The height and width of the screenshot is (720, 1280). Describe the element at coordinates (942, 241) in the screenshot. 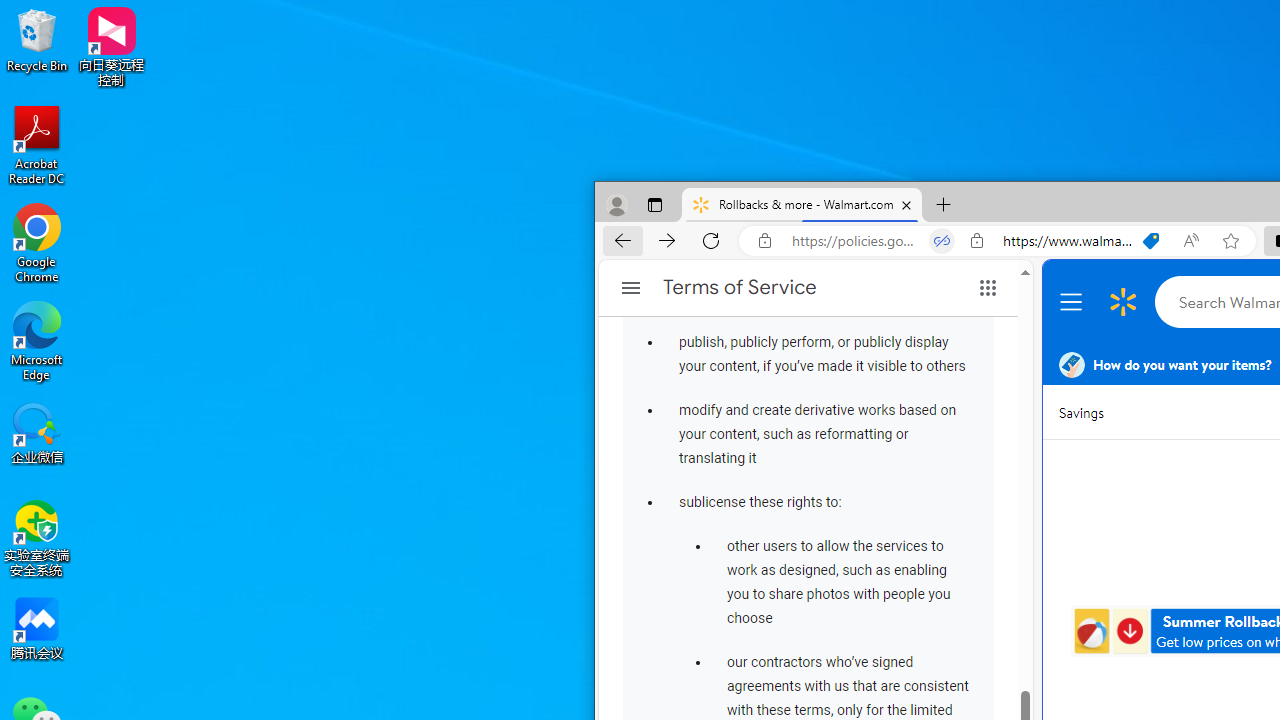

I see `Tabs in split screen` at that location.